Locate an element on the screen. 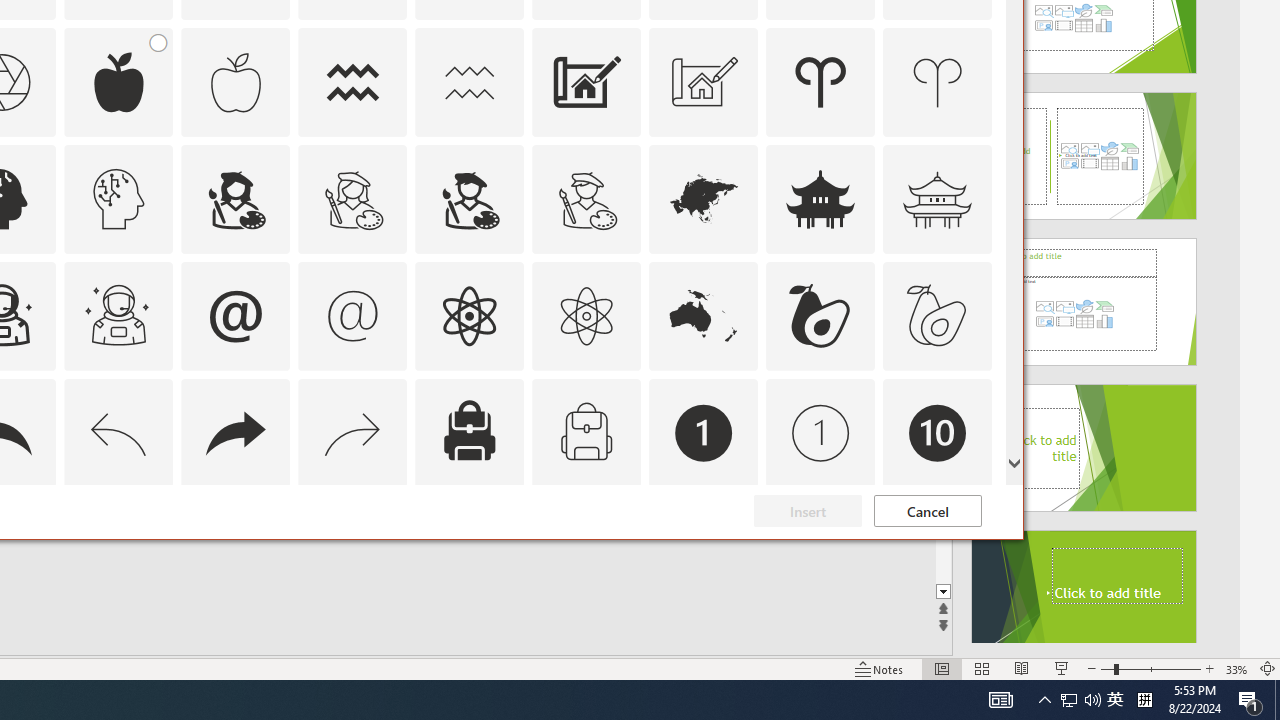 Image resolution: width=1280 pixels, height=720 pixels. AutomationID: Icons_ArtificialIntelligence_M is located at coordinates (118, 198).